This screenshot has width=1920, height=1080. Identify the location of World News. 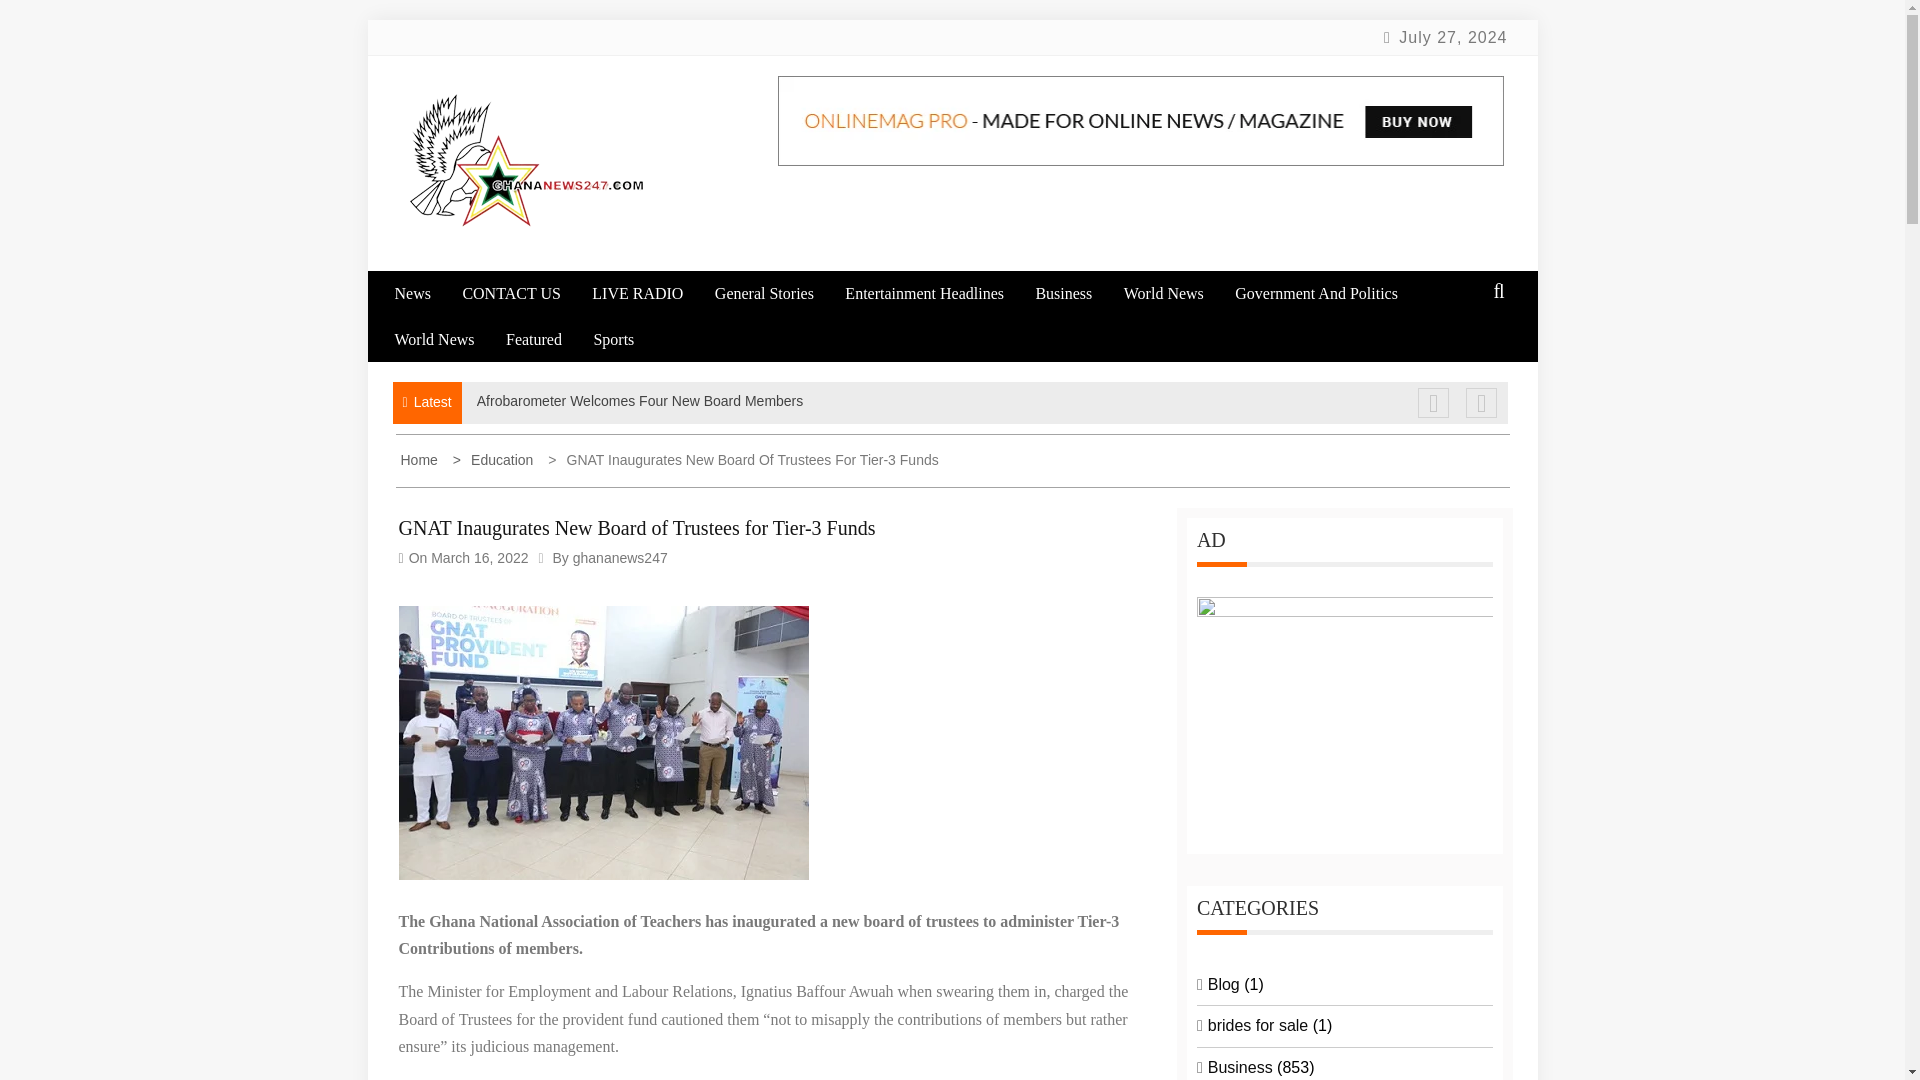
(1176, 294).